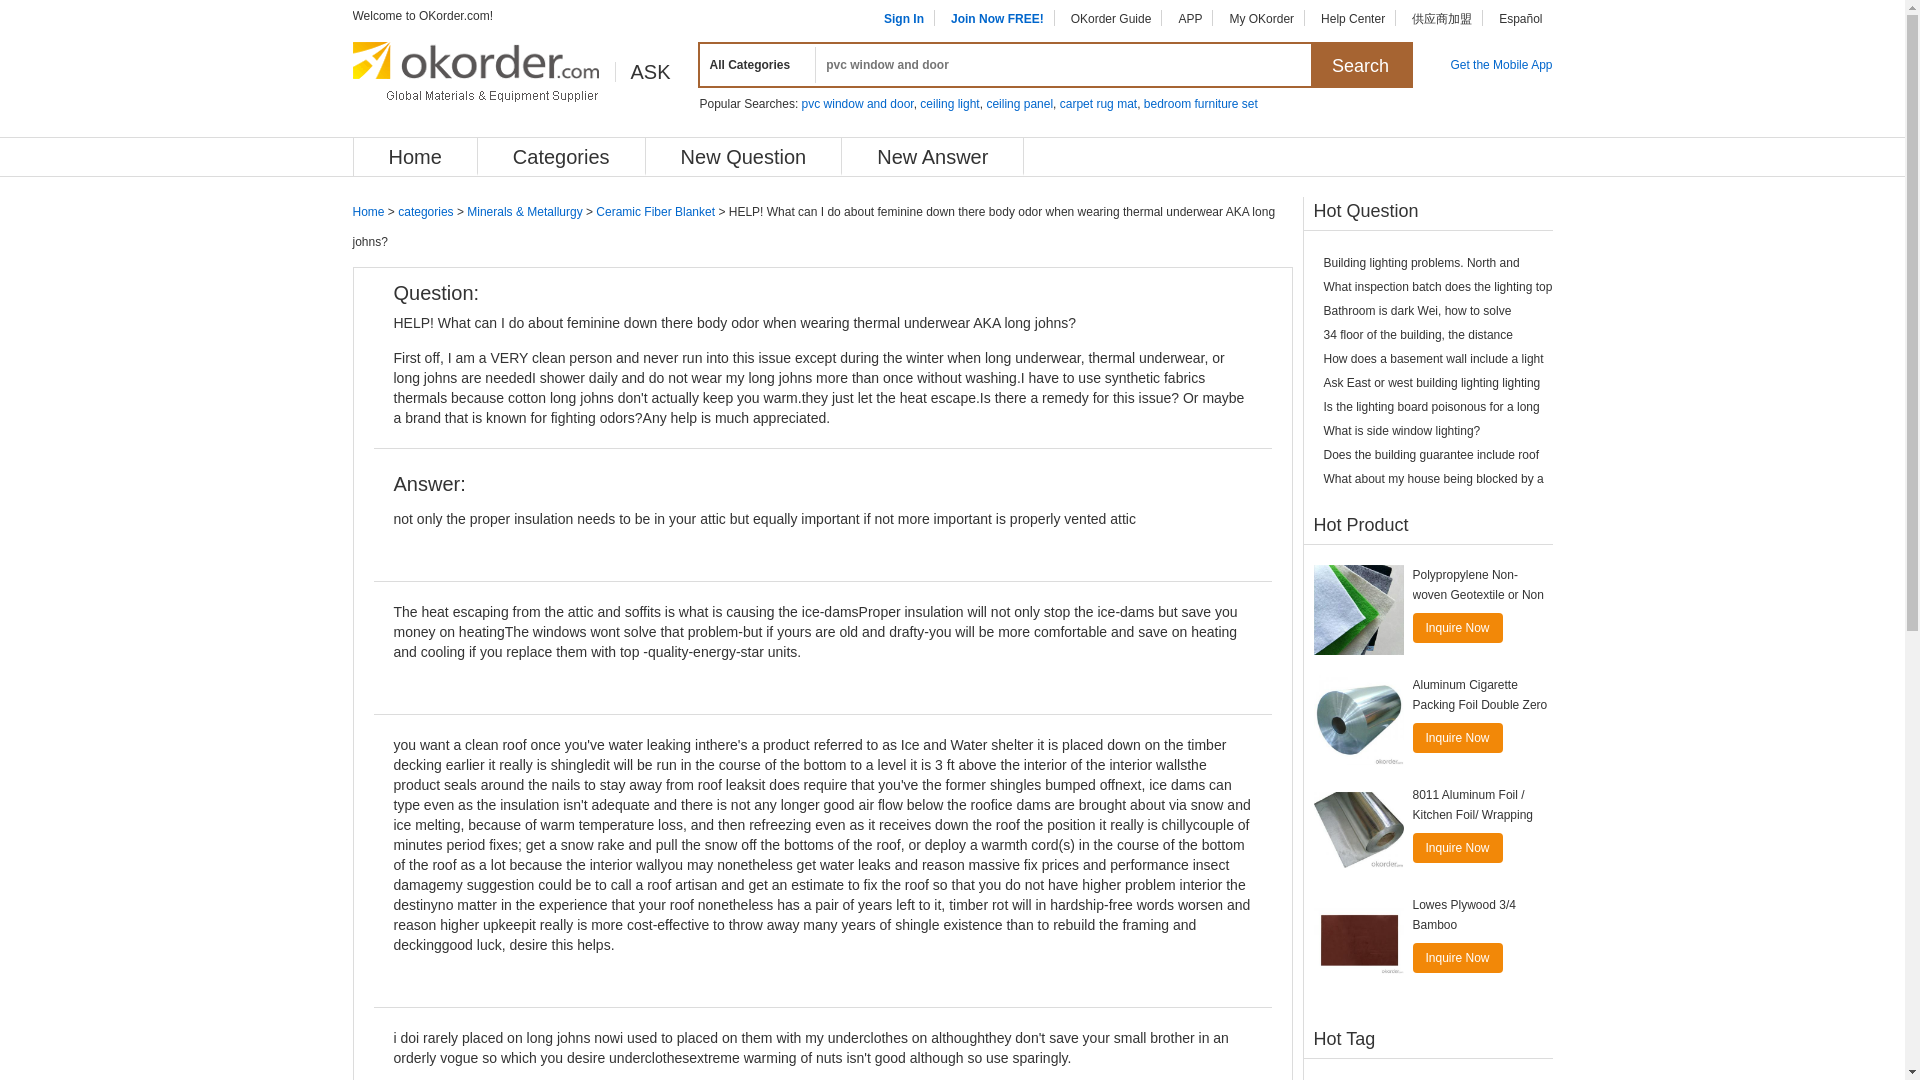 The width and height of the screenshot is (1920, 1080). Describe the element at coordinates (1500, 65) in the screenshot. I see `Get the Mobile App` at that location.